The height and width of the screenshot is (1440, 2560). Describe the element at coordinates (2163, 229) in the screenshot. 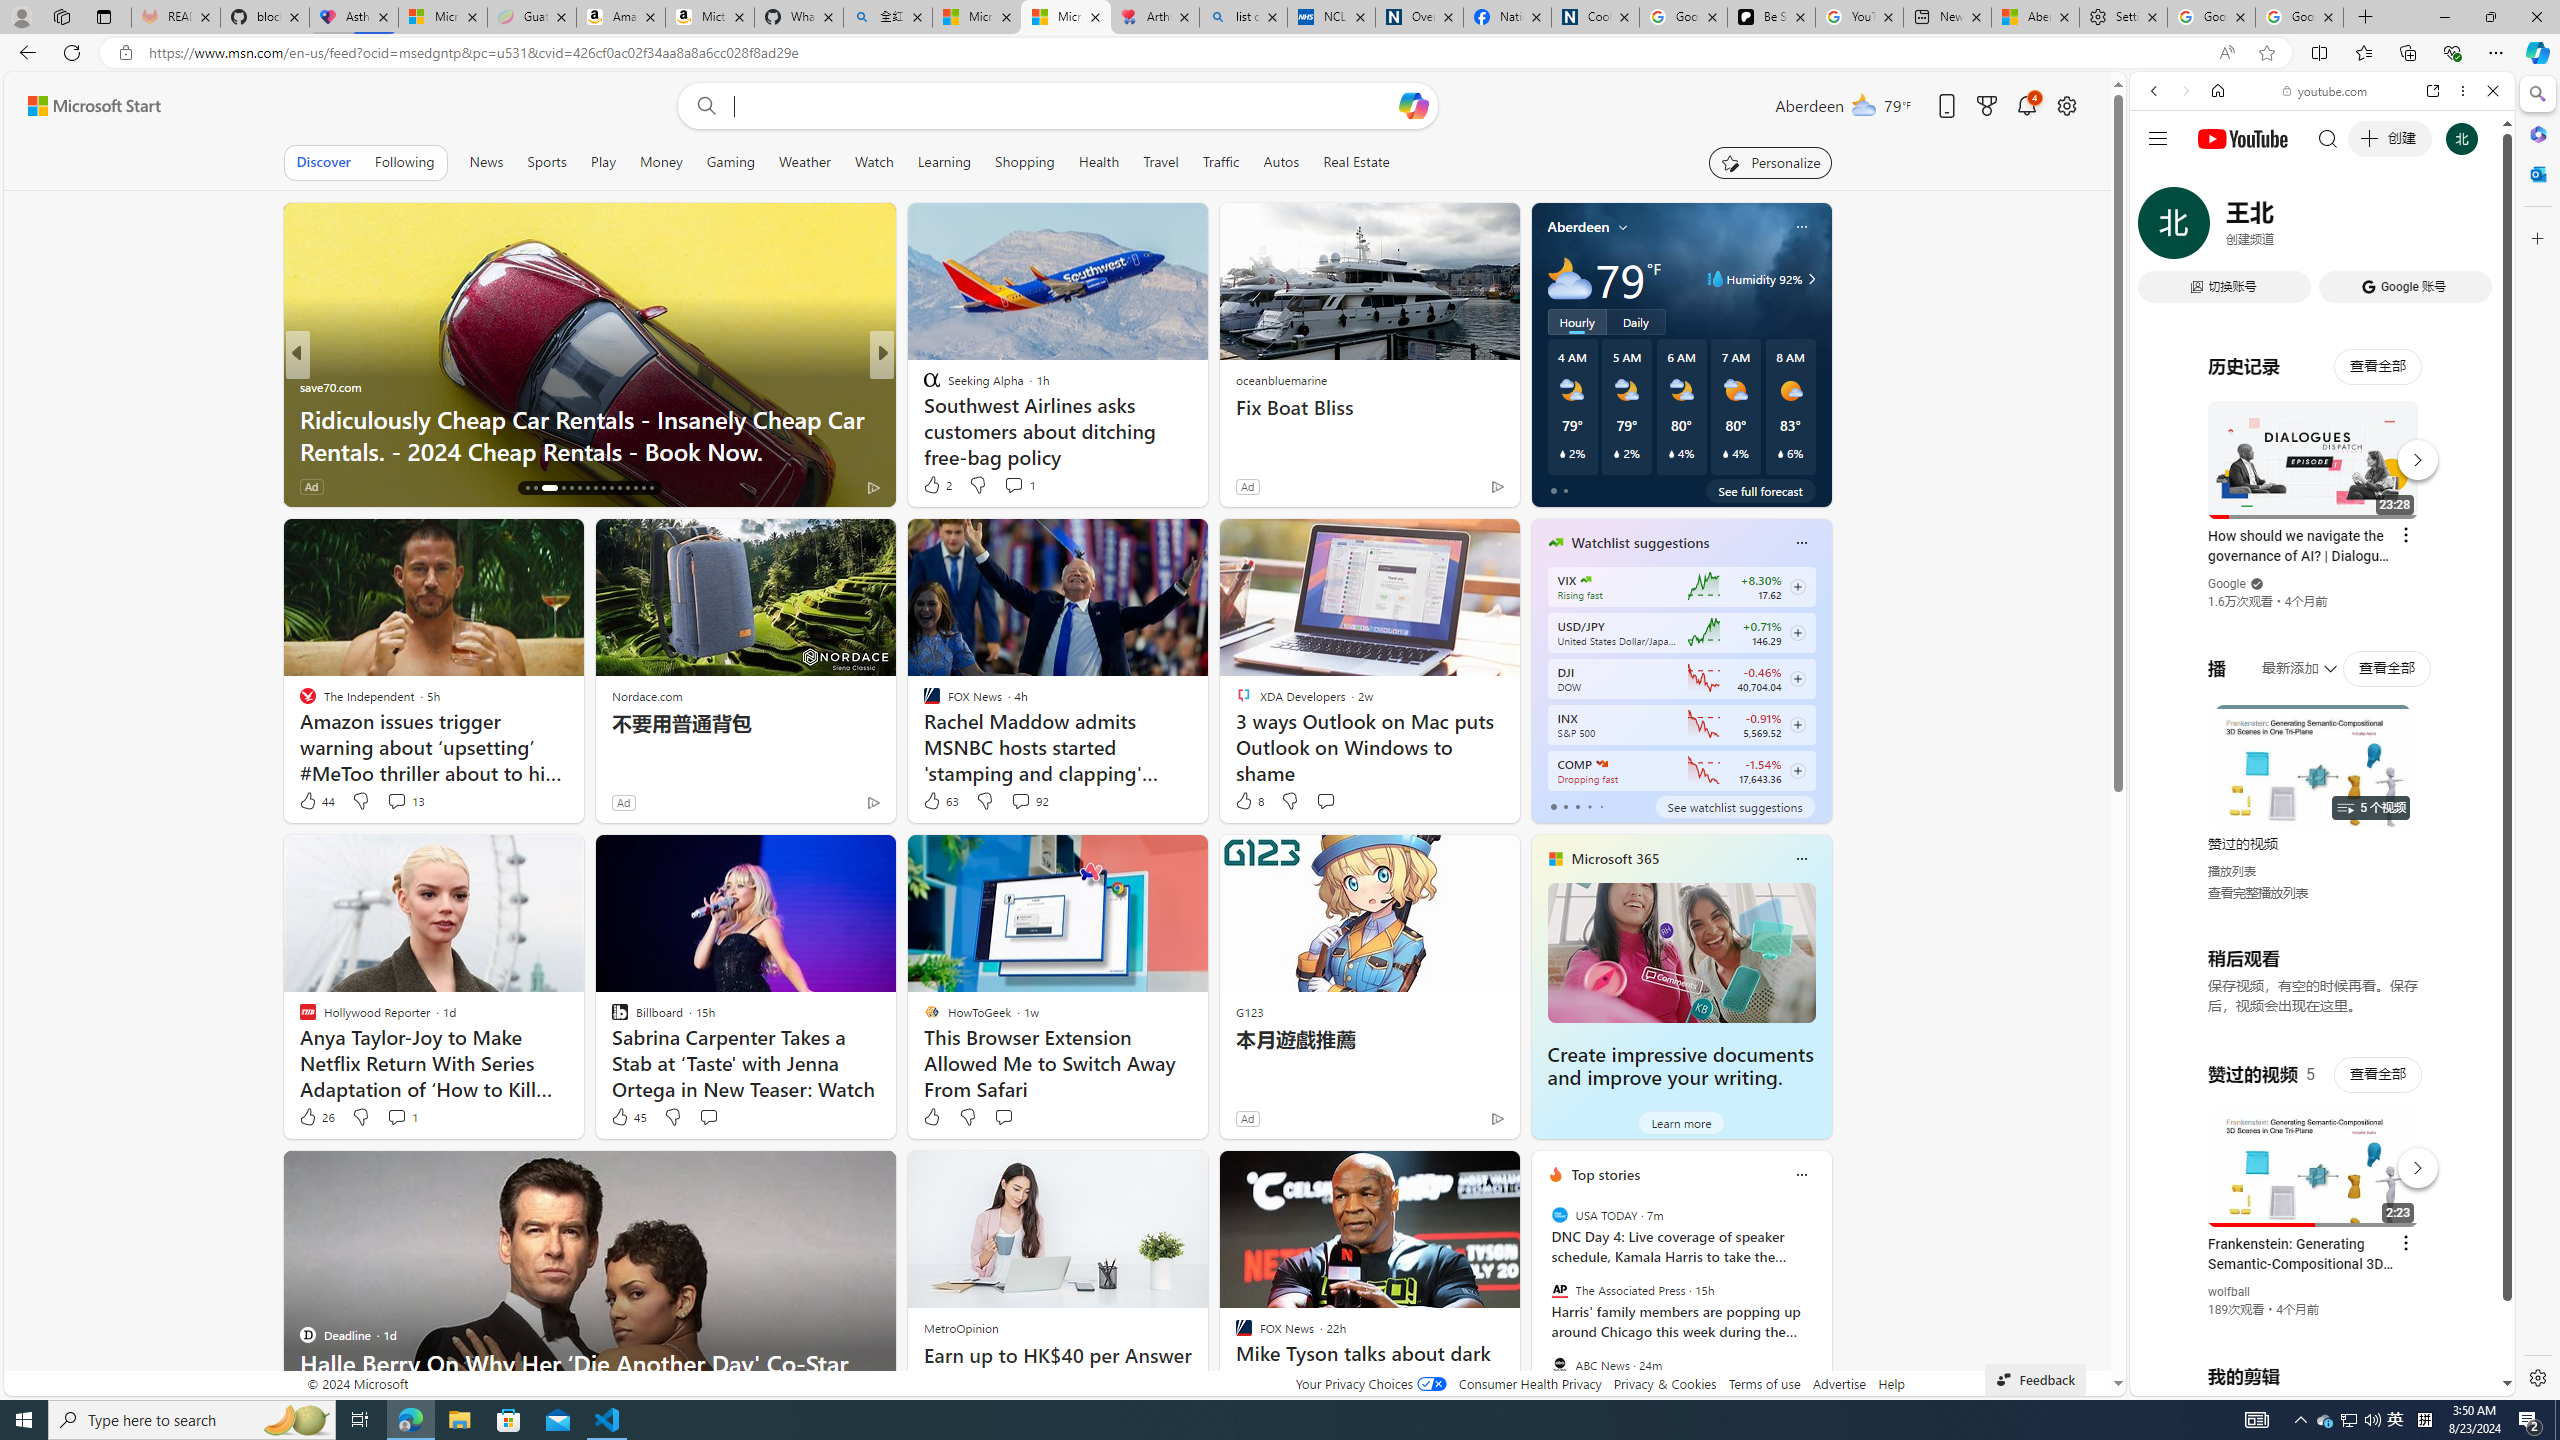

I see `WEB  ` at that location.